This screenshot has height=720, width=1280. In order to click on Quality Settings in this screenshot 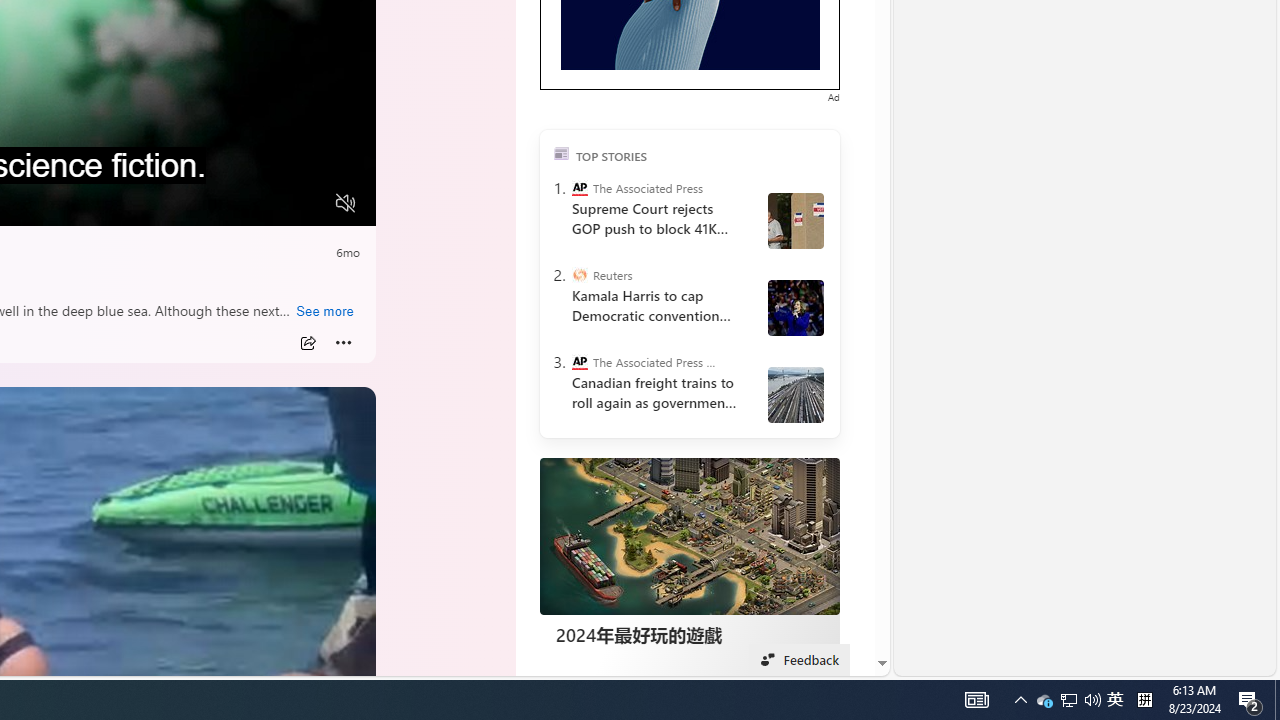, I will do `click(228, 203)`.